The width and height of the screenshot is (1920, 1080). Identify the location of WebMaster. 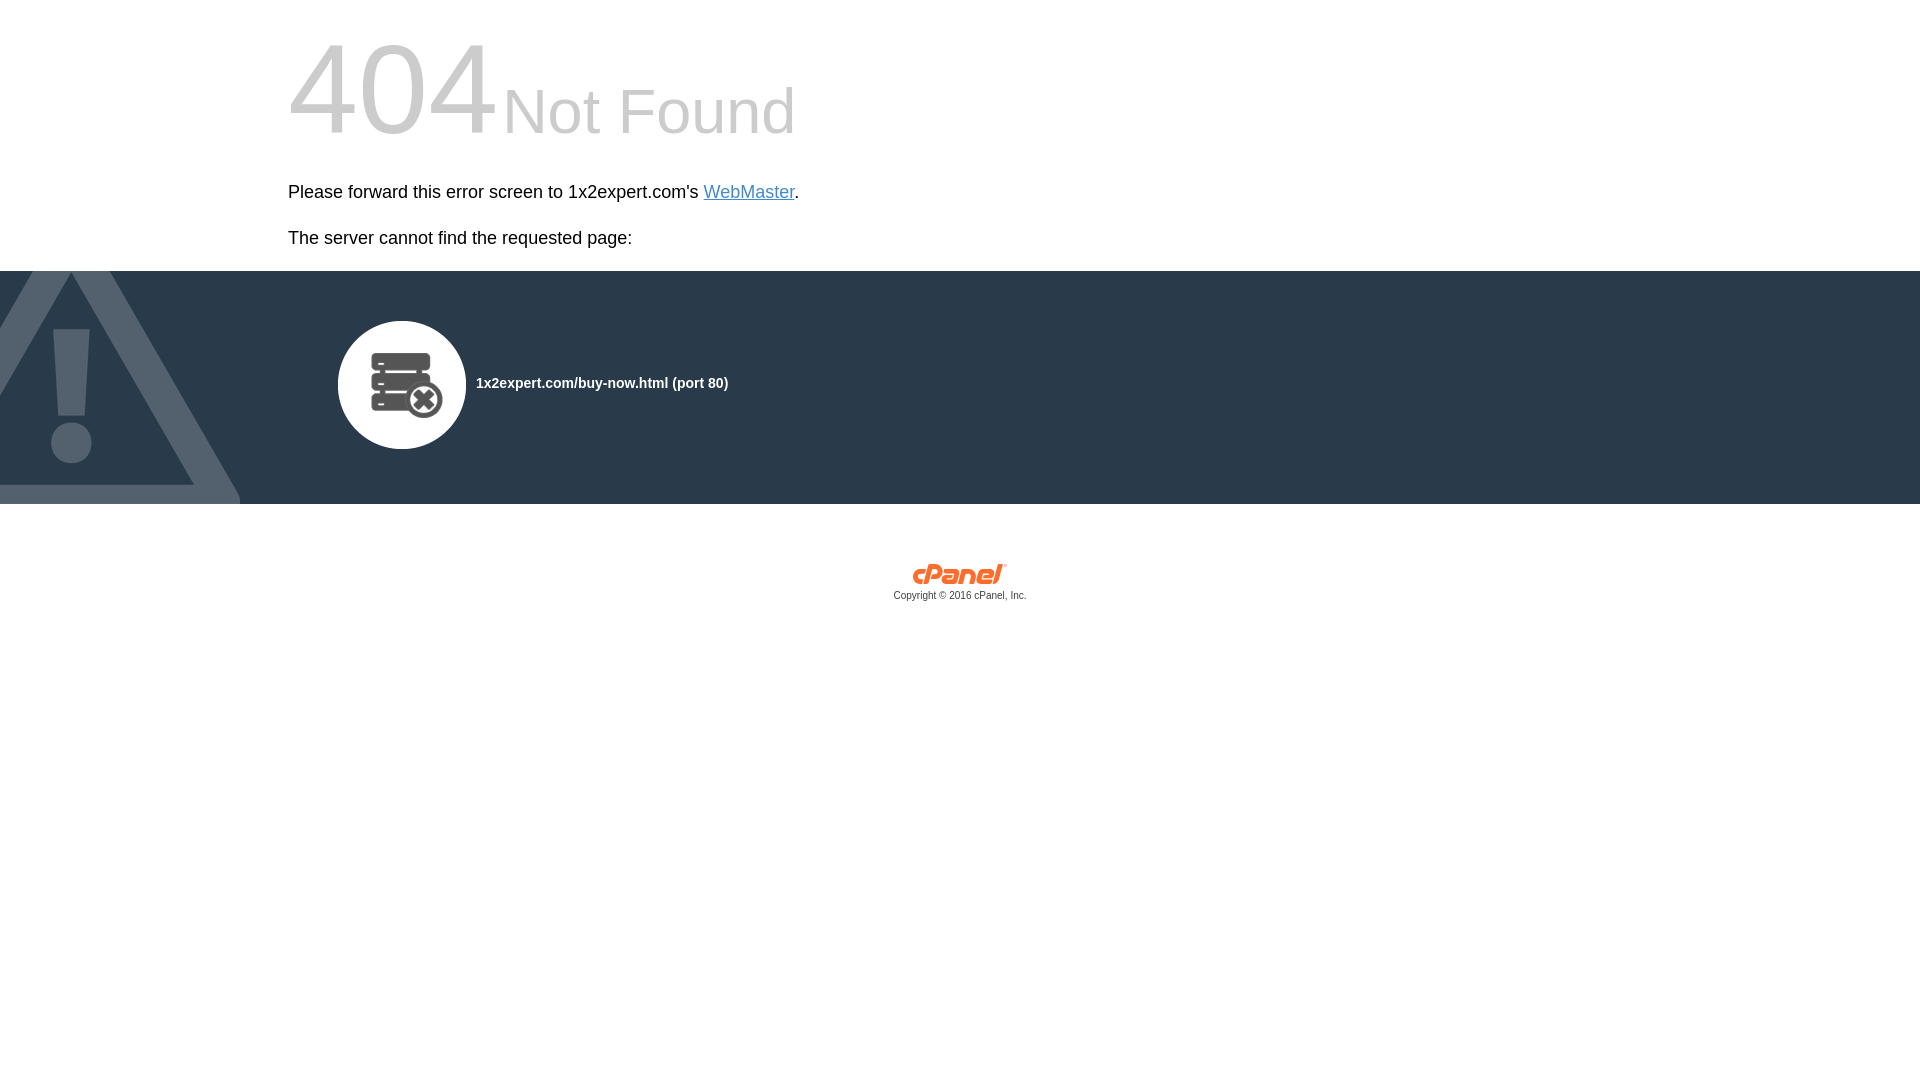
(750, 192).